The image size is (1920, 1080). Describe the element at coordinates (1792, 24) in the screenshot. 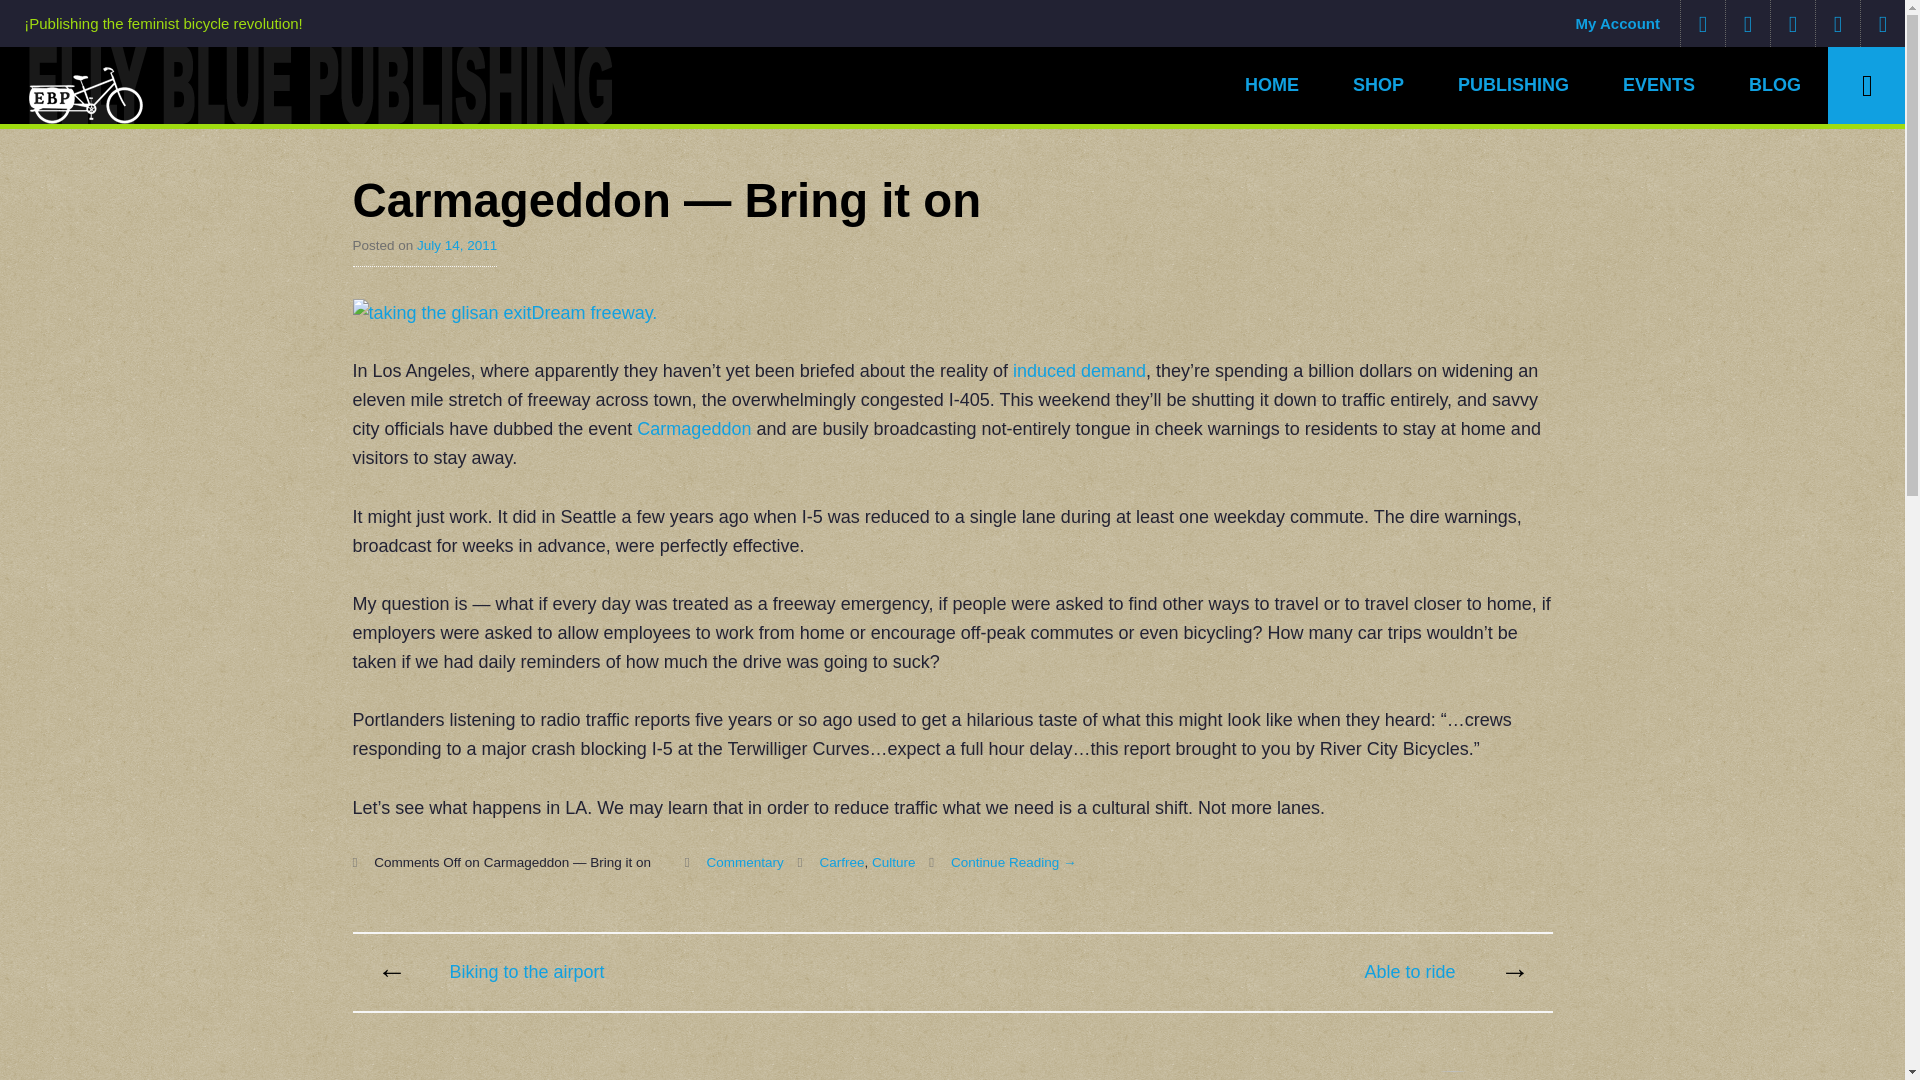

I see `facebook` at that location.